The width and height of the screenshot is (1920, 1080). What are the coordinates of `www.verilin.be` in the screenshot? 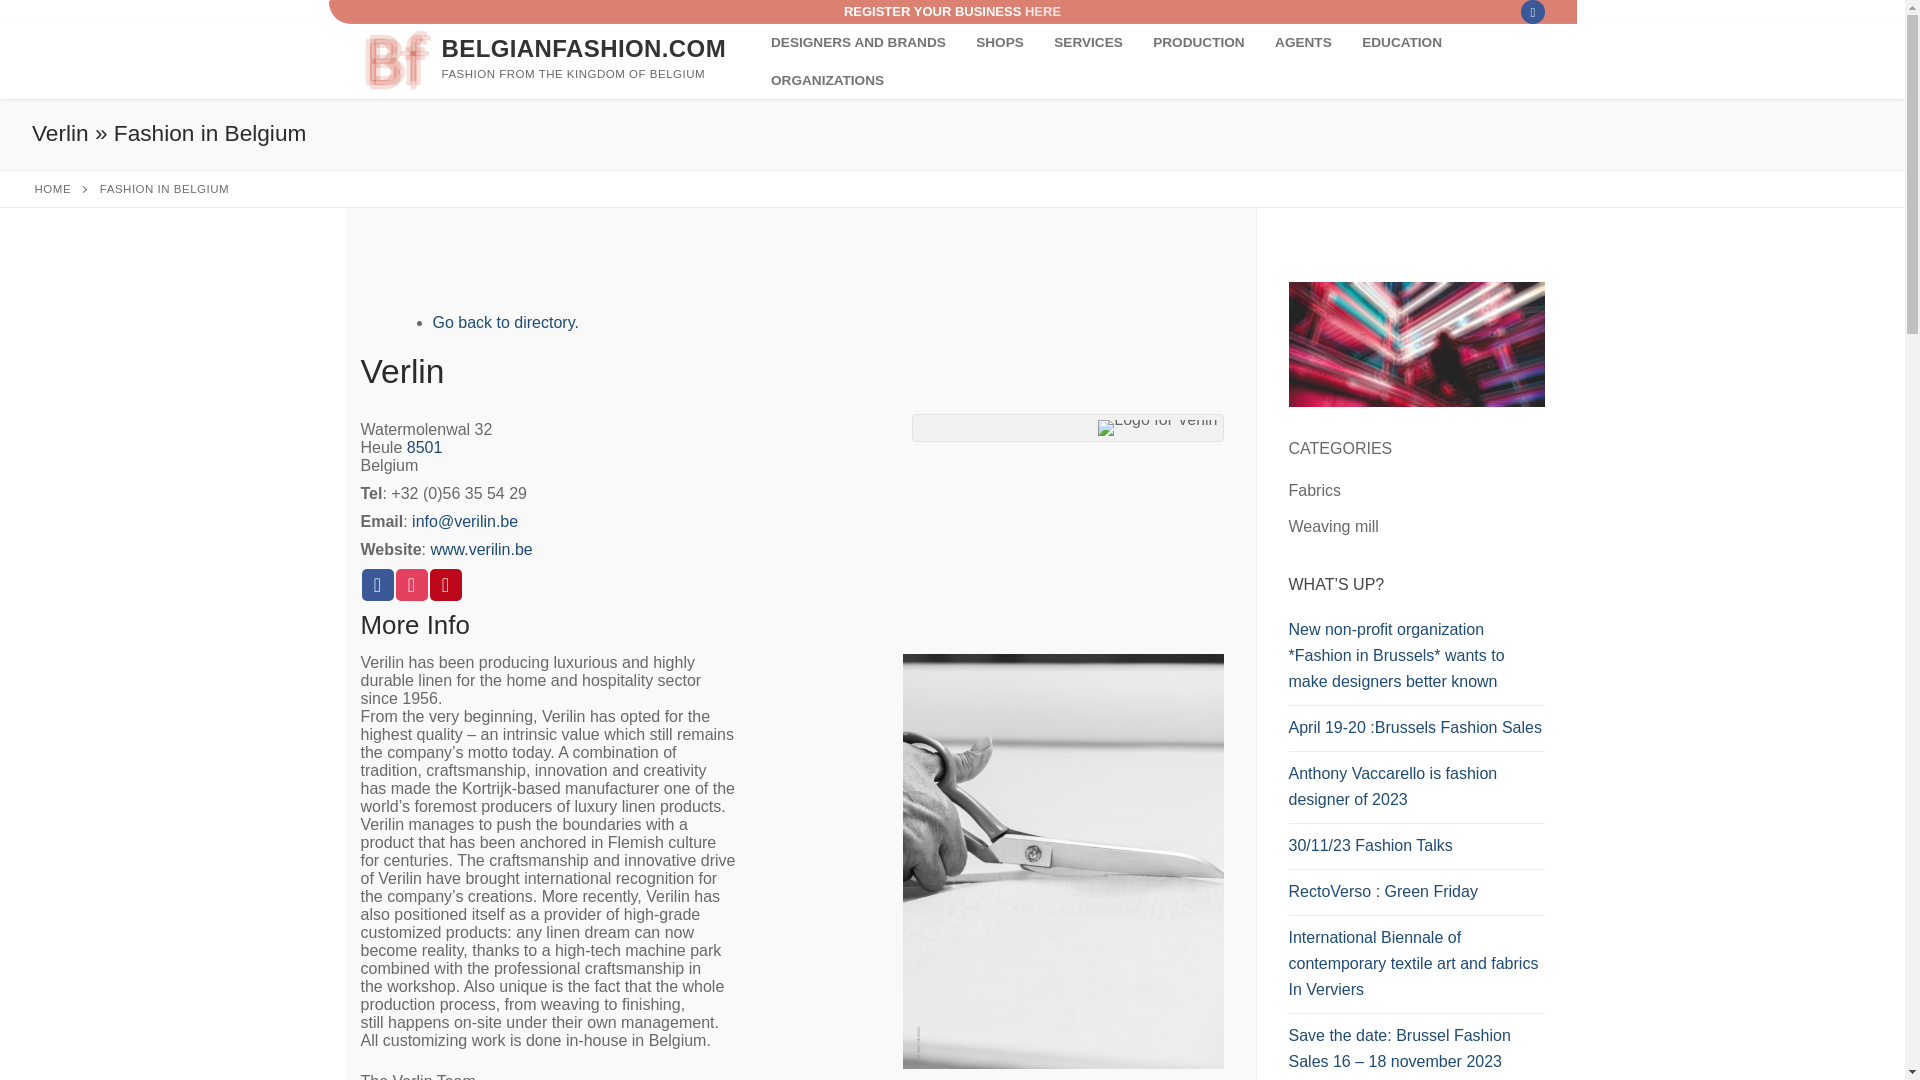 It's located at (480, 550).